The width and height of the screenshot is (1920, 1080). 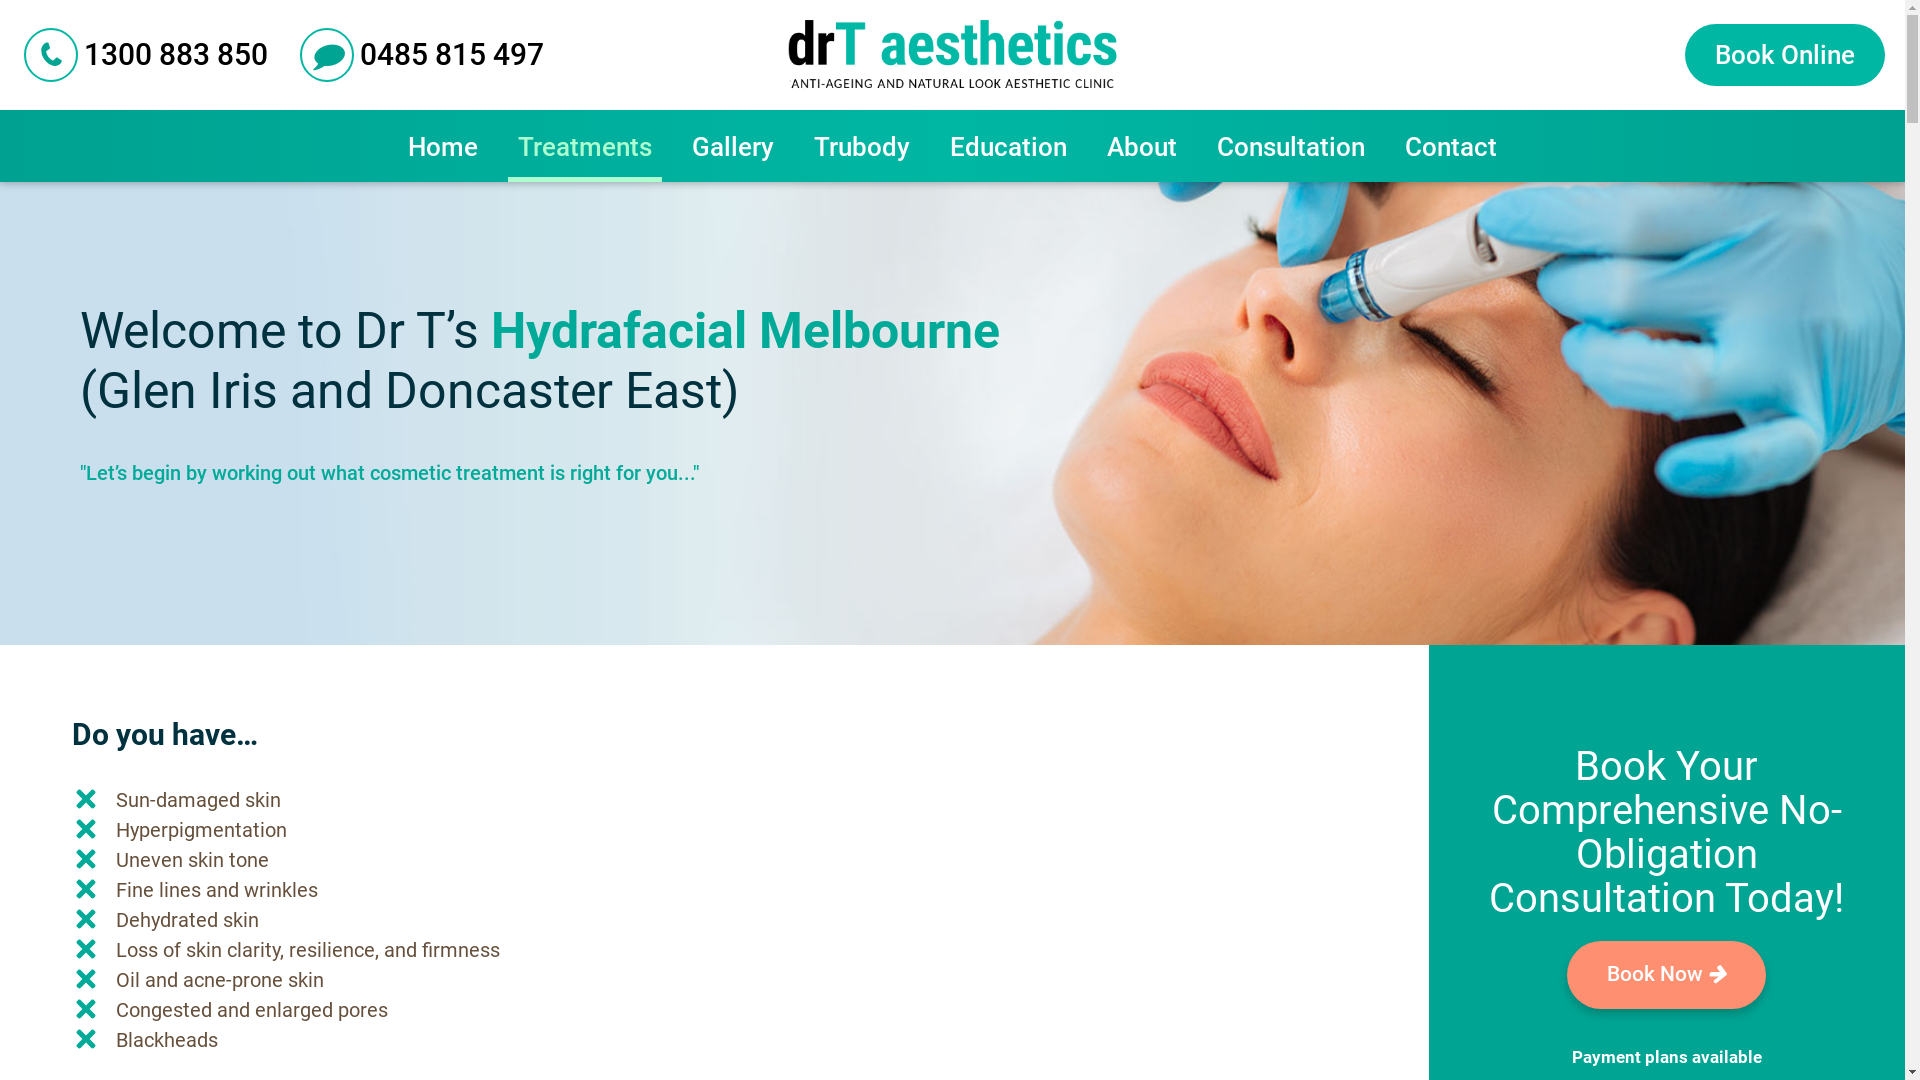 What do you see at coordinates (422, 55) in the screenshot?
I see `0485 815 497` at bounding box center [422, 55].